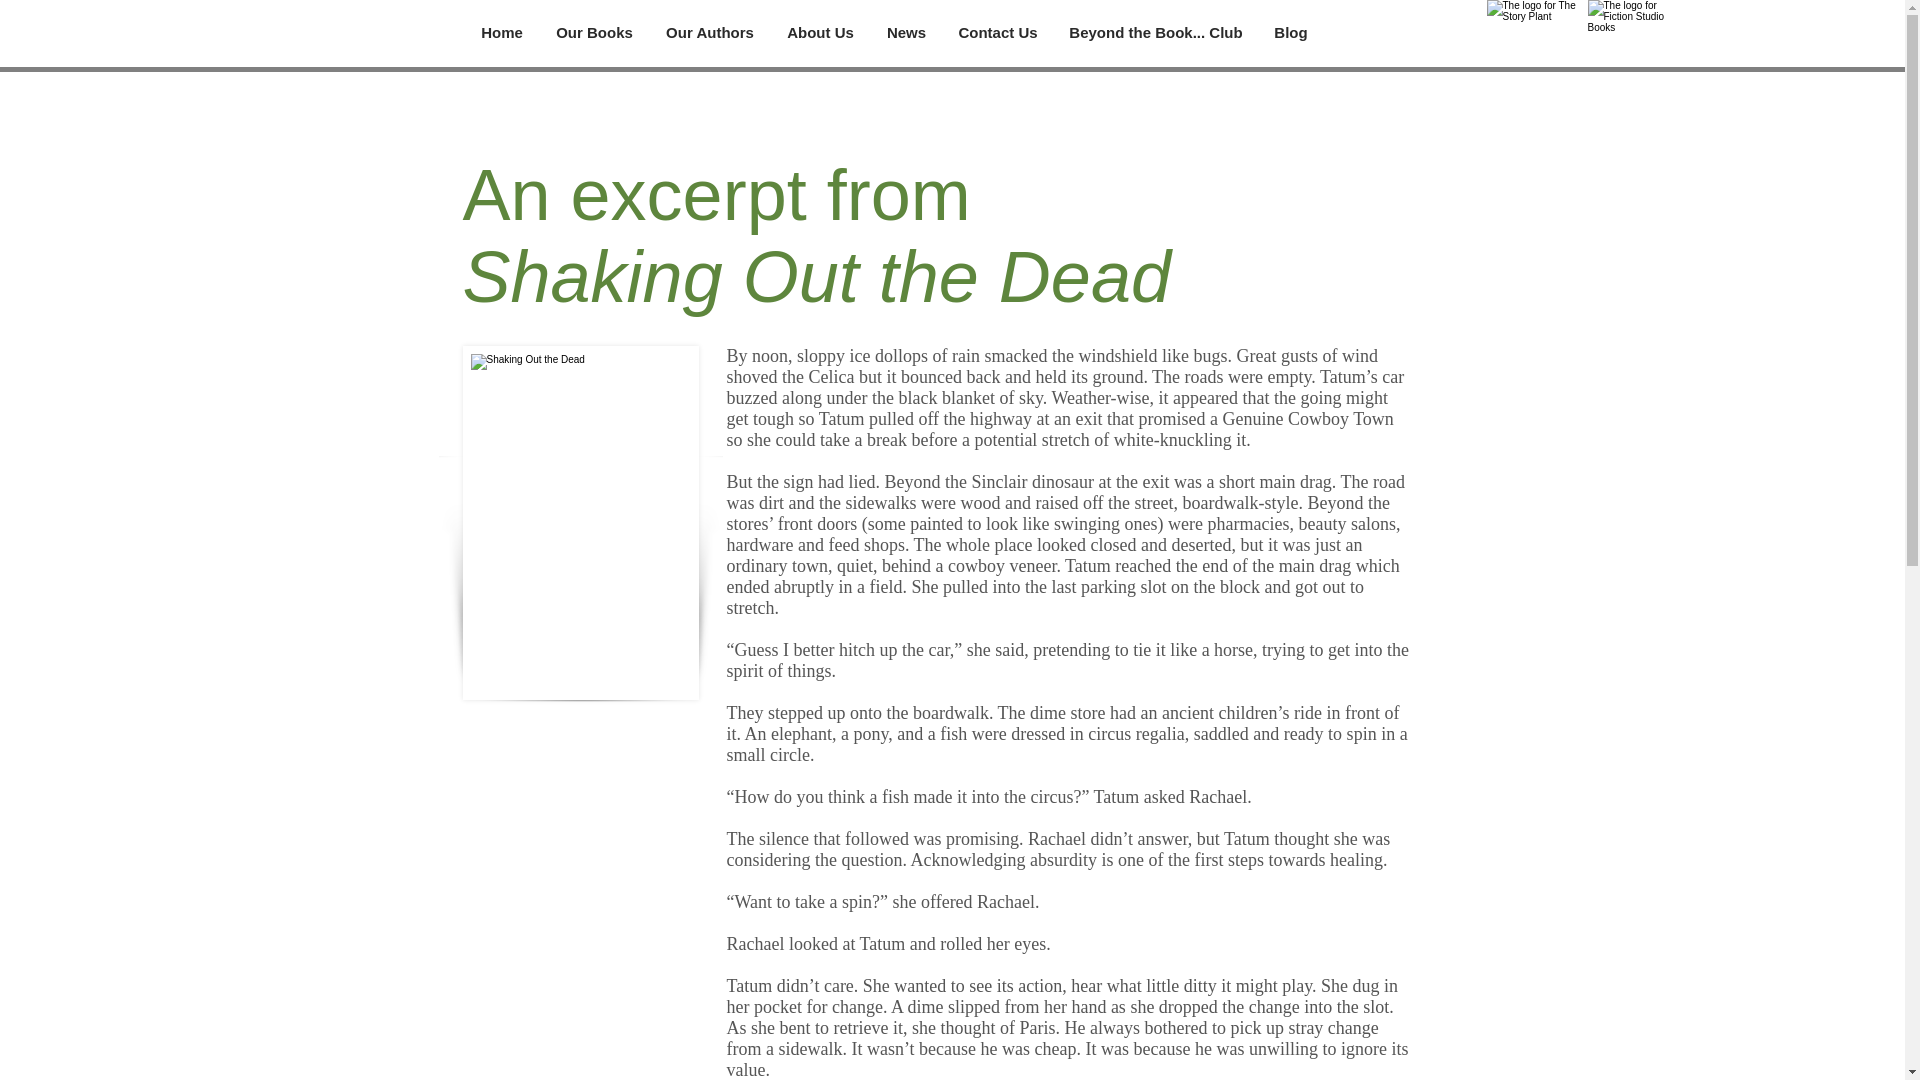 This screenshot has height=1080, width=1920. Describe the element at coordinates (710, 32) in the screenshot. I see `Our Authors` at that location.